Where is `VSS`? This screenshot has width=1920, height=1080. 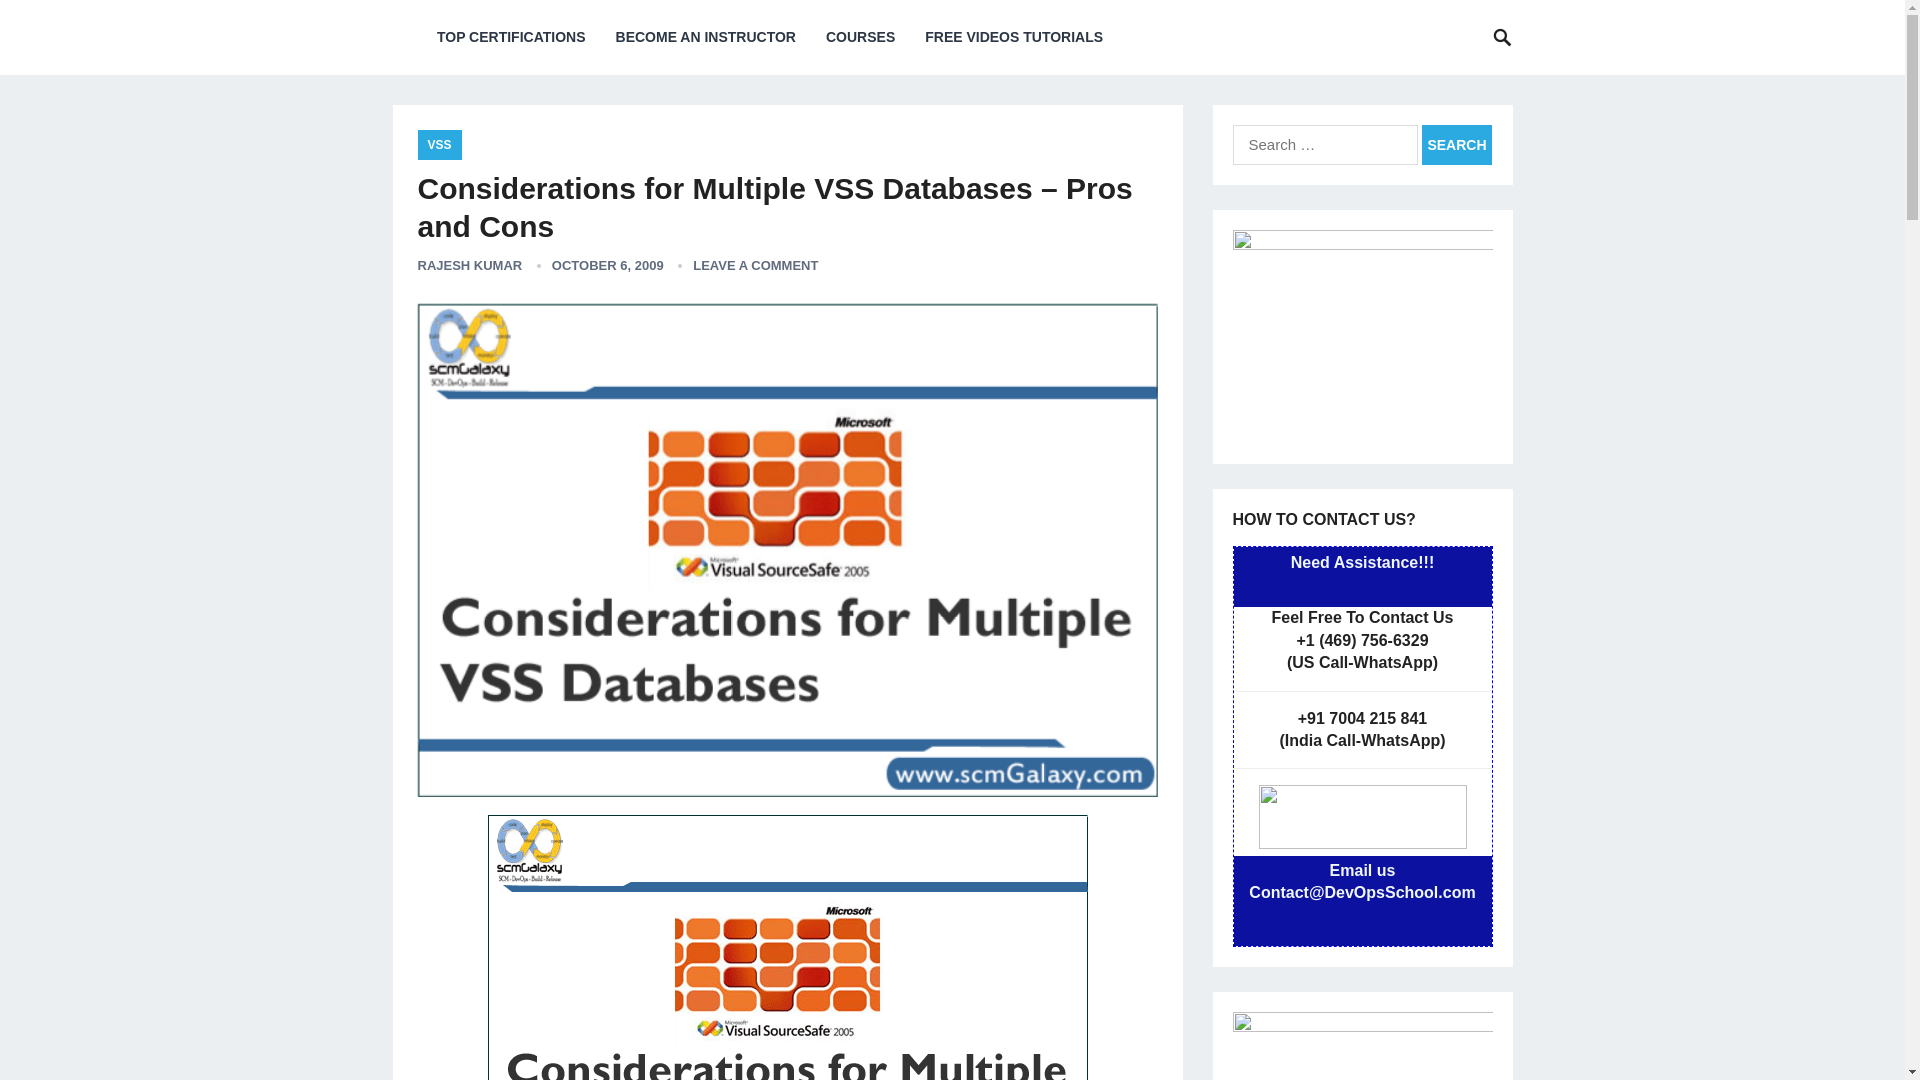 VSS is located at coordinates (440, 144).